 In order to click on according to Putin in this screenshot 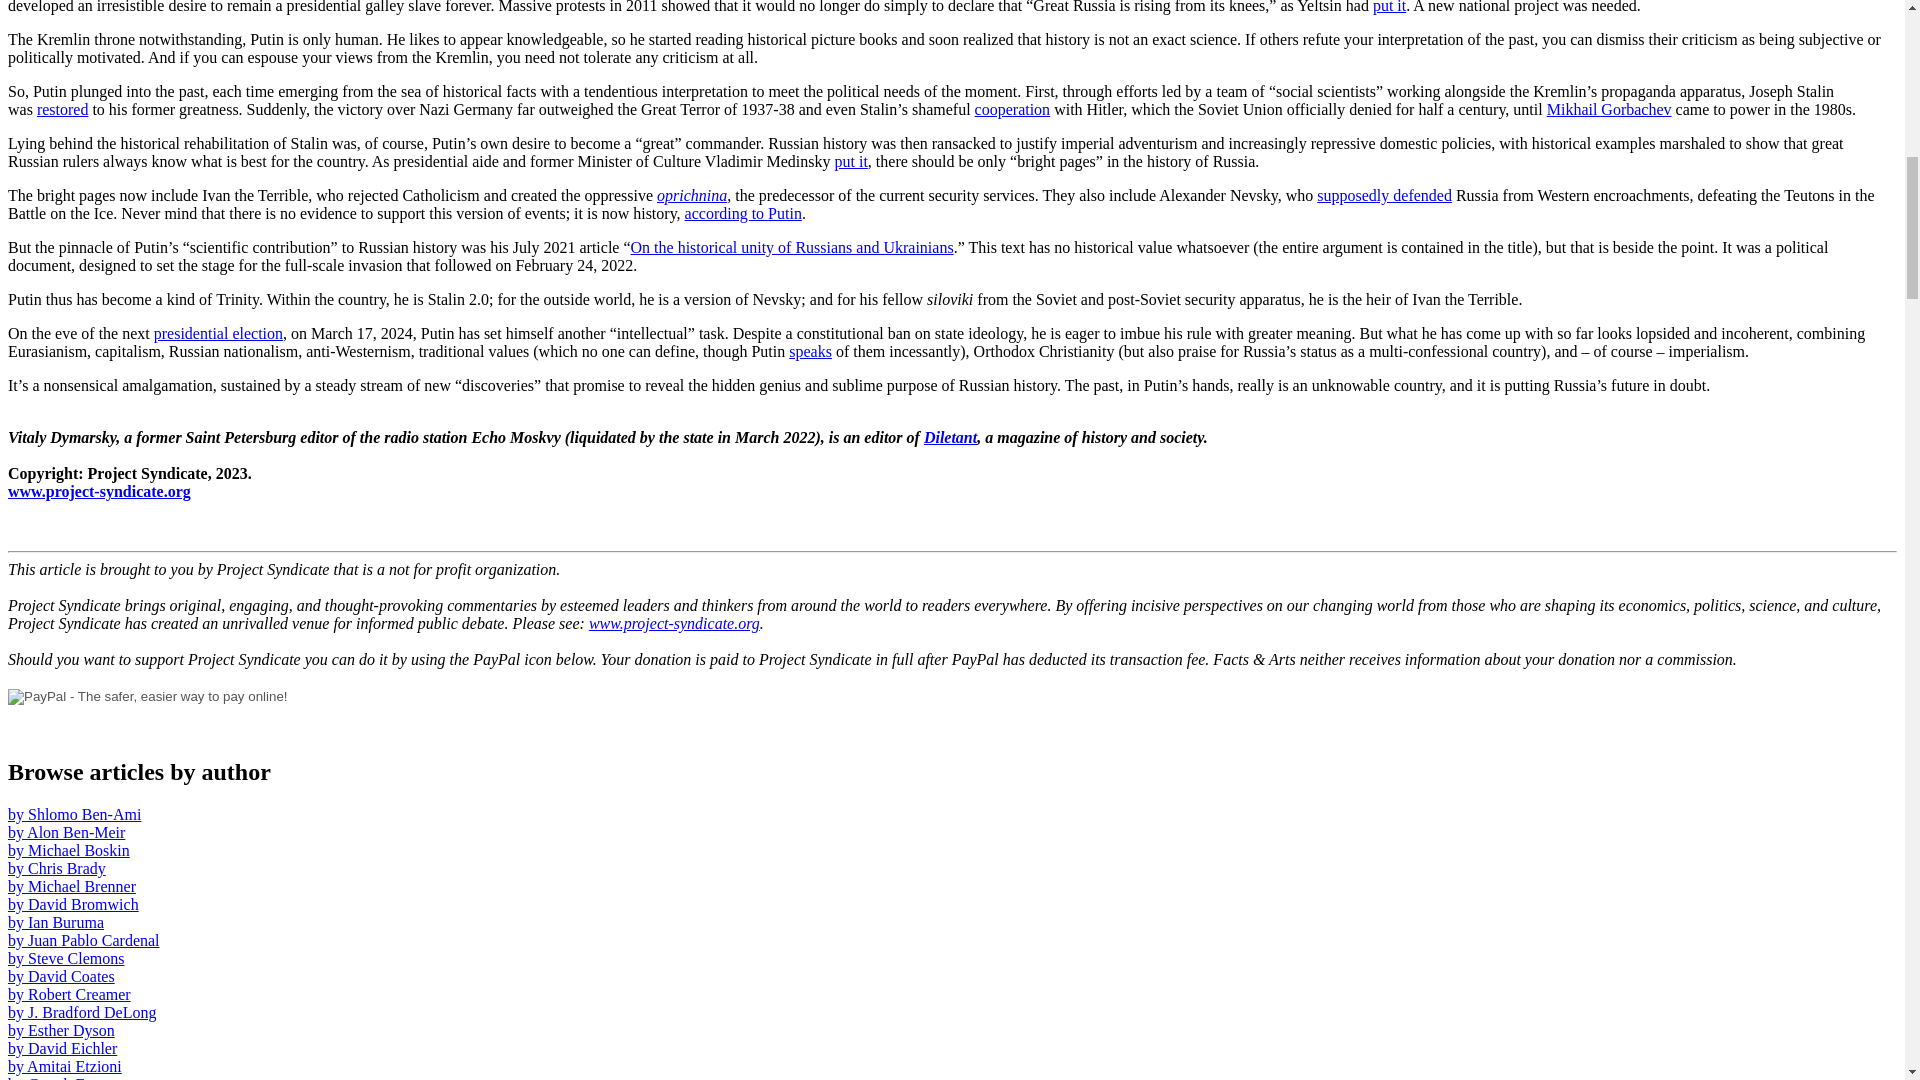, I will do `click(744, 214)`.